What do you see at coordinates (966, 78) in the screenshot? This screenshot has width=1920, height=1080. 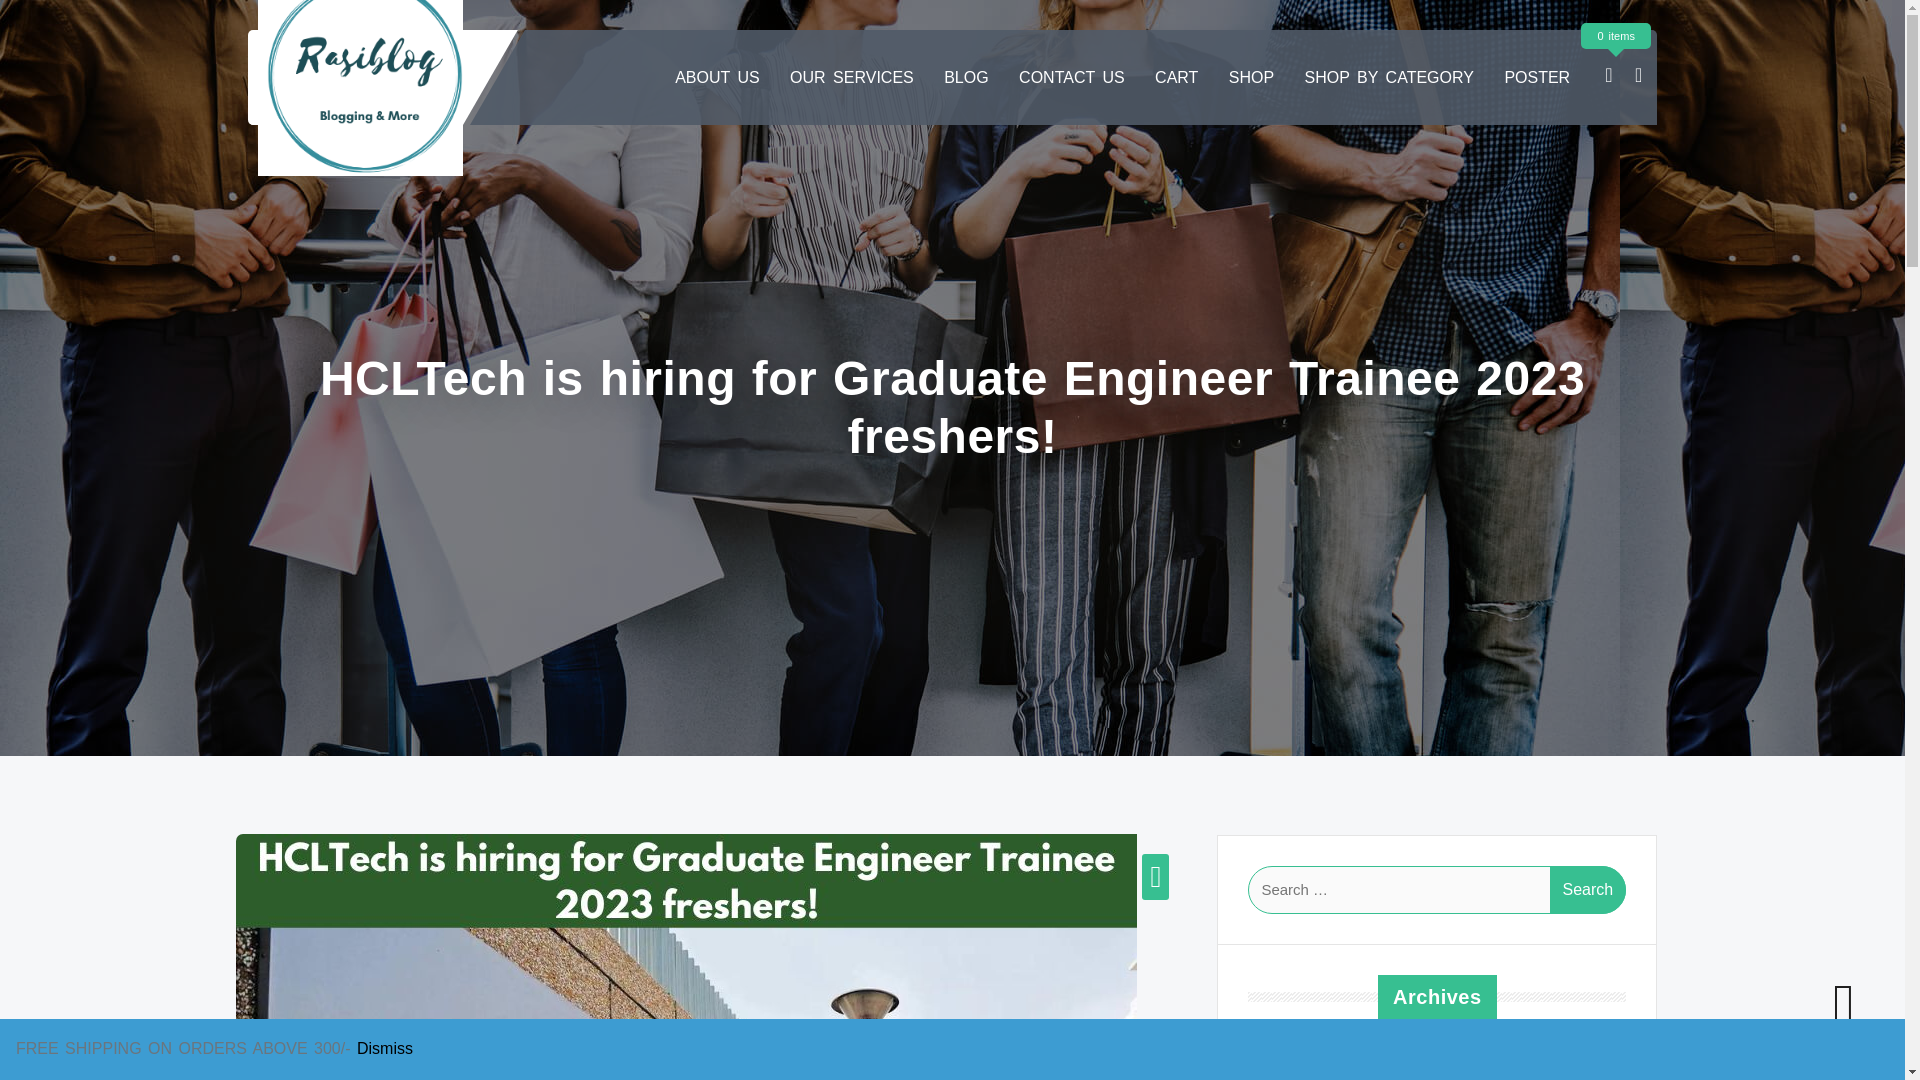 I see `BLOG` at bounding box center [966, 78].